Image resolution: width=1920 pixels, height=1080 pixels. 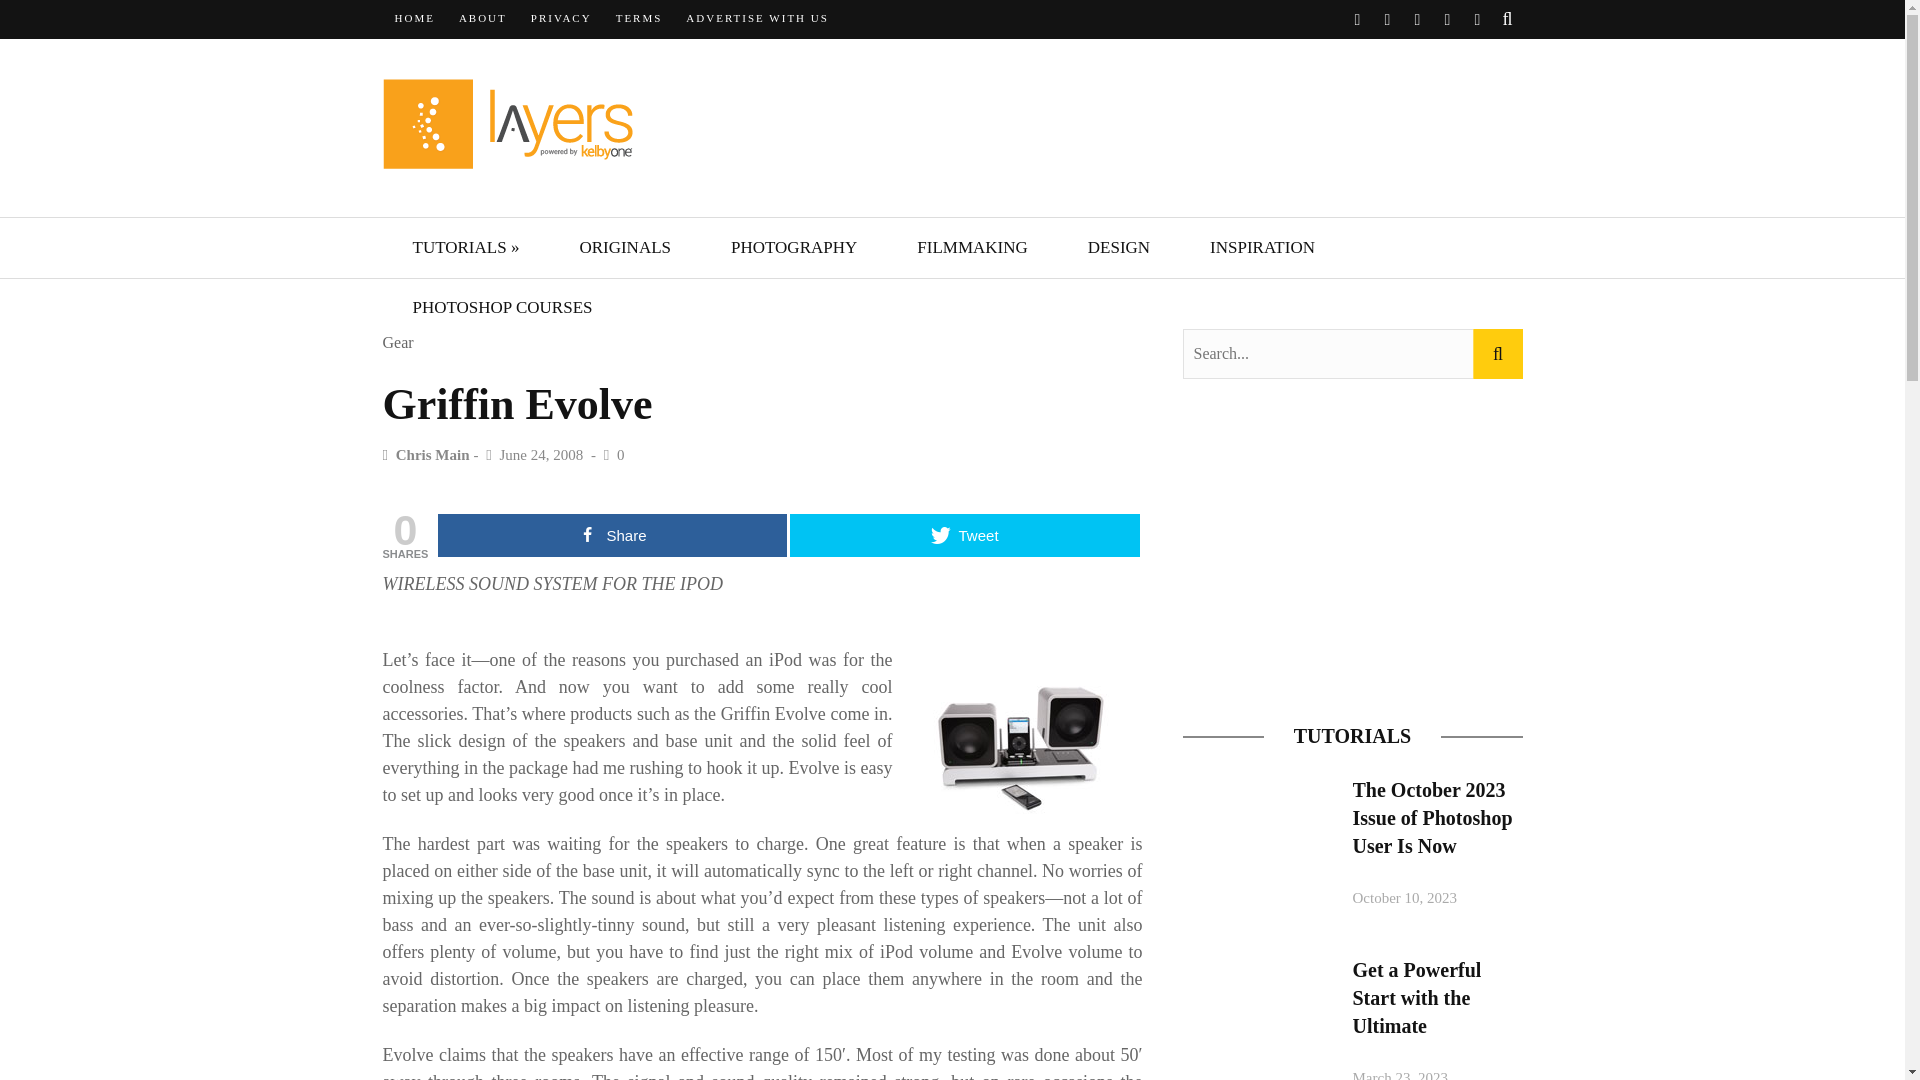 What do you see at coordinates (639, 18) in the screenshot?
I see `TERMS` at bounding box center [639, 18].